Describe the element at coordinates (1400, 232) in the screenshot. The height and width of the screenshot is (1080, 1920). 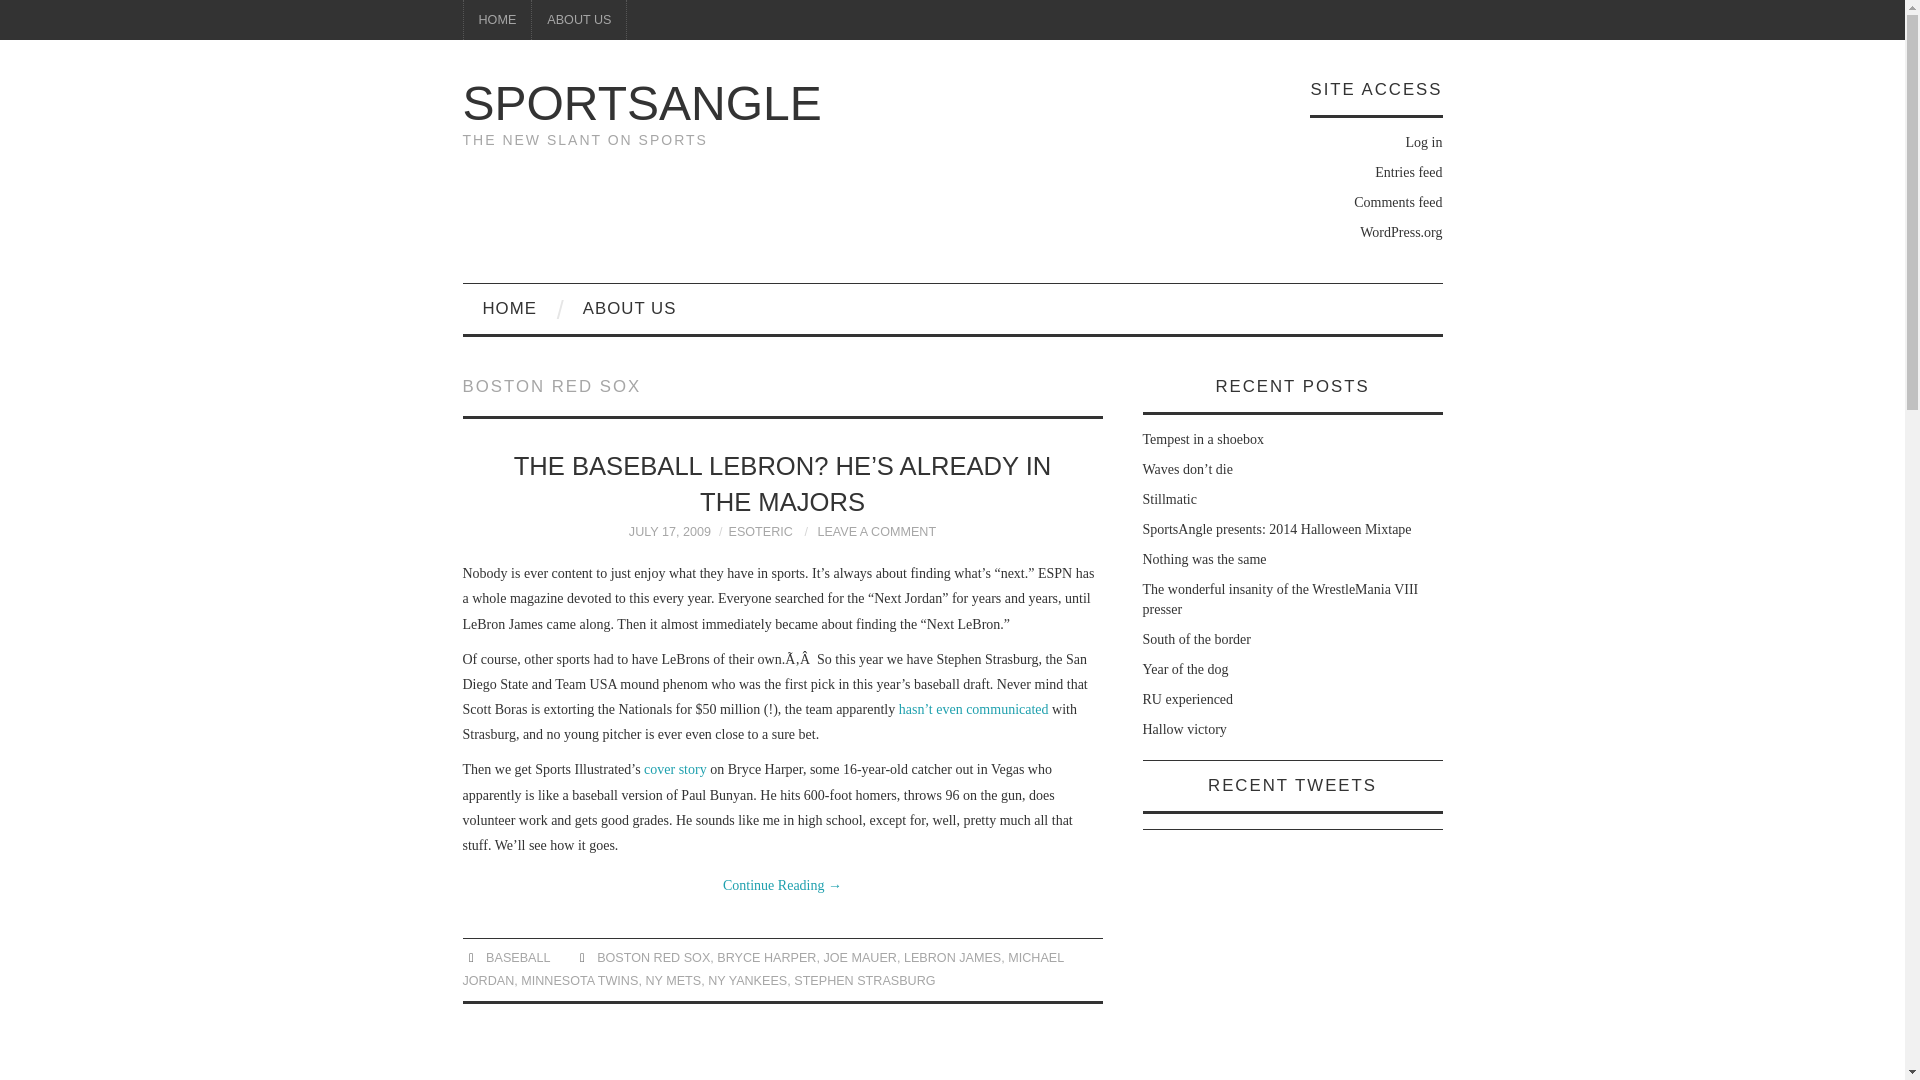
I see `WordPress.org` at that location.